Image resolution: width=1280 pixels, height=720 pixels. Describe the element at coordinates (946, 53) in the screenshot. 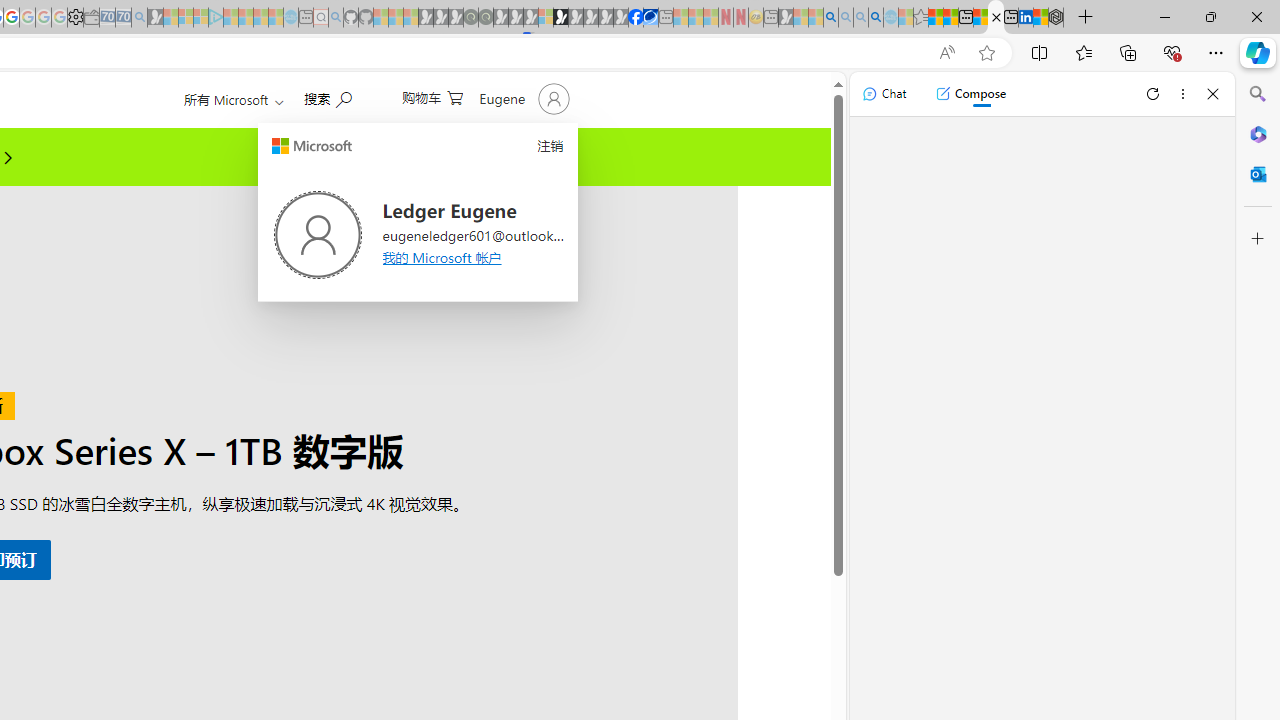

I see `Read aloud this page (Ctrl+Shift+U)` at that location.